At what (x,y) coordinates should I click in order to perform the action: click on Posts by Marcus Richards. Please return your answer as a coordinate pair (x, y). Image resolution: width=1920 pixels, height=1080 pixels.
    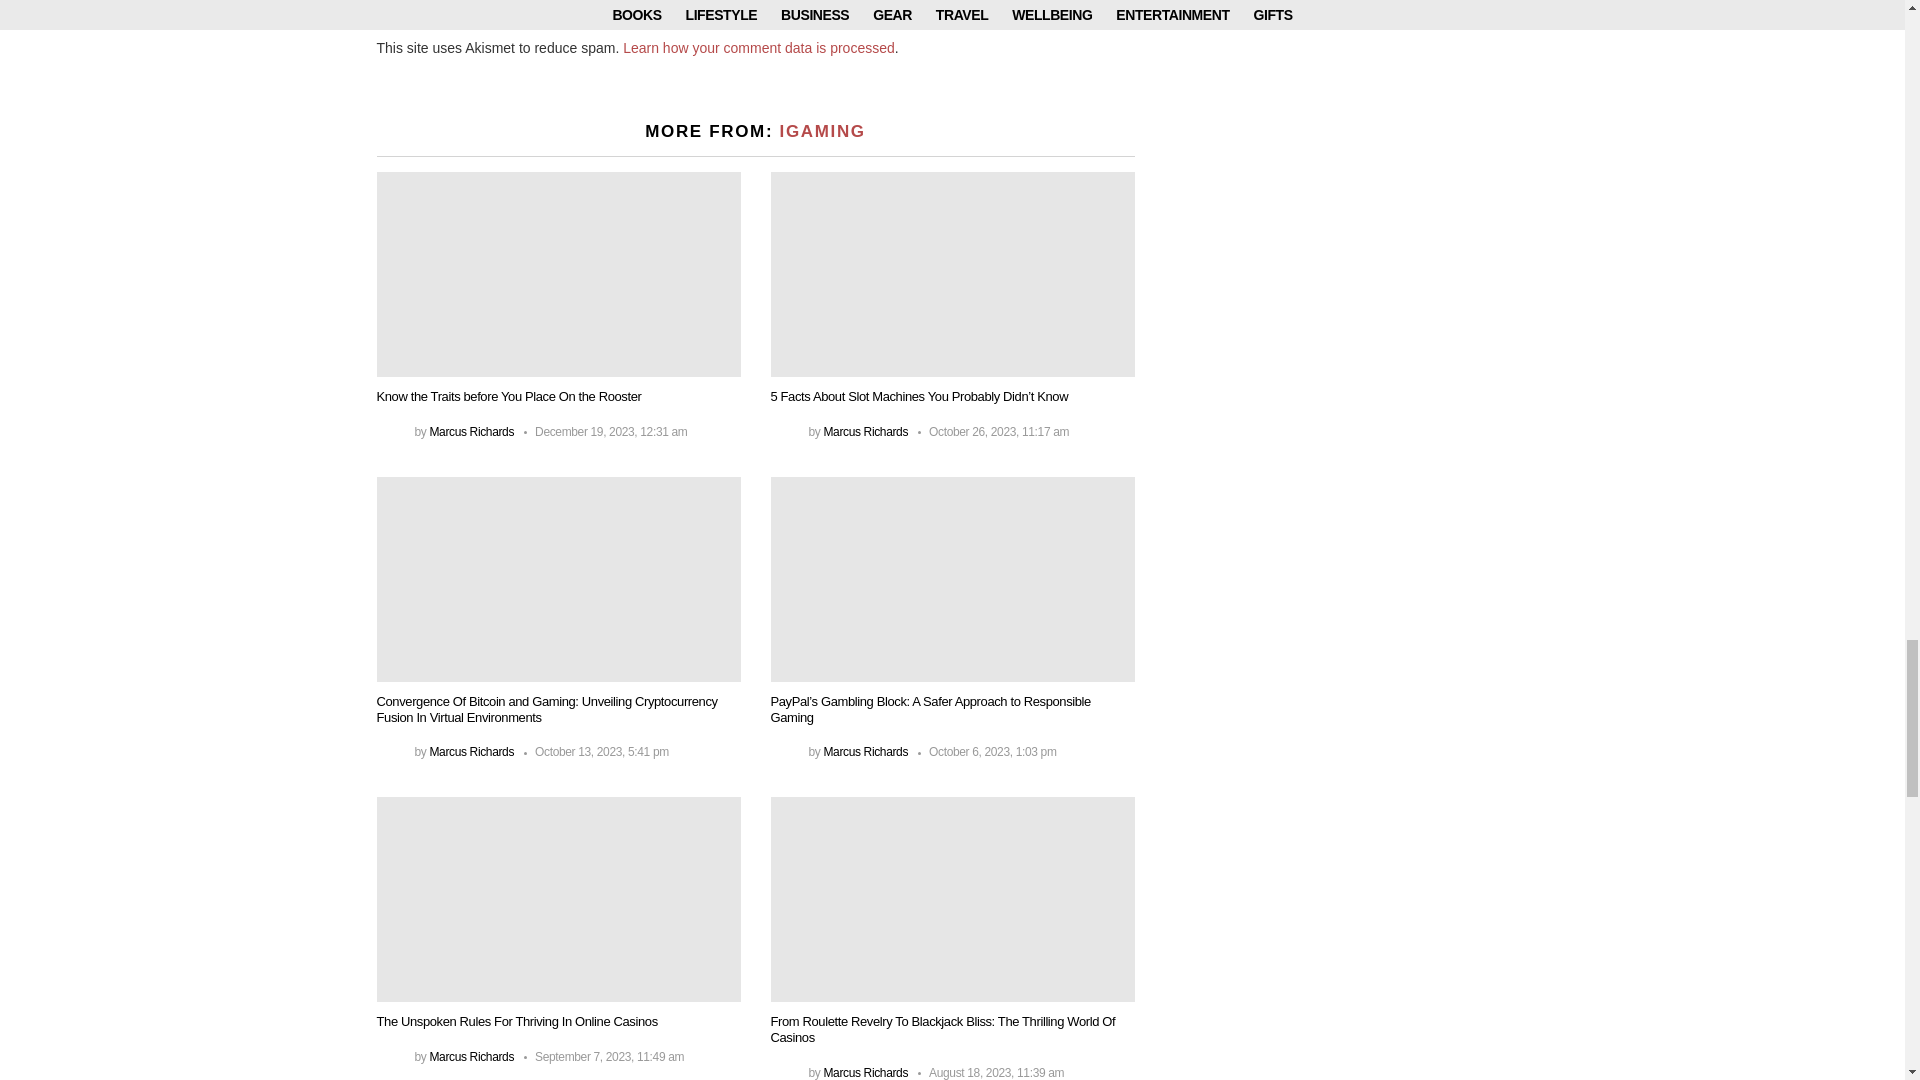
    Looking at the image, I should click on (471, 432).